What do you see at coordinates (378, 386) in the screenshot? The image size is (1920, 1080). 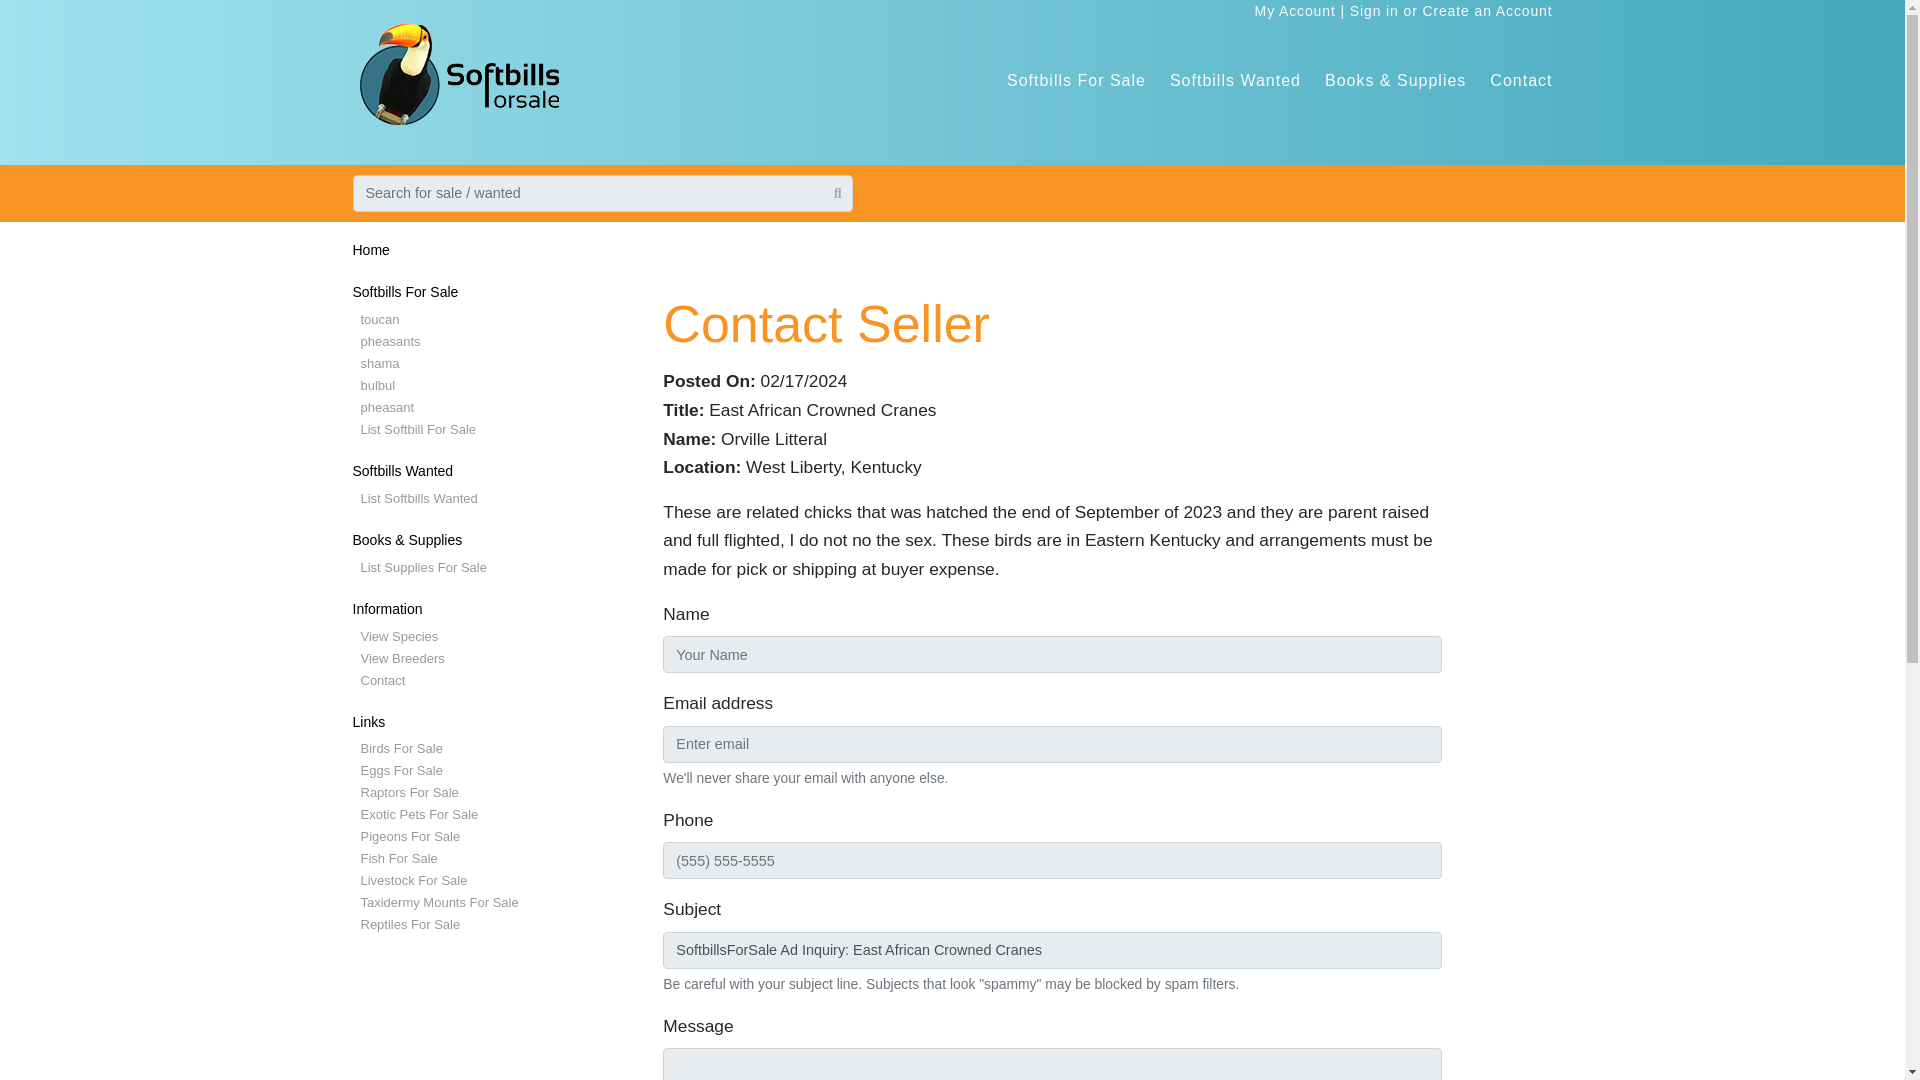 I see `bulbul` at bounding box center [378, 386].